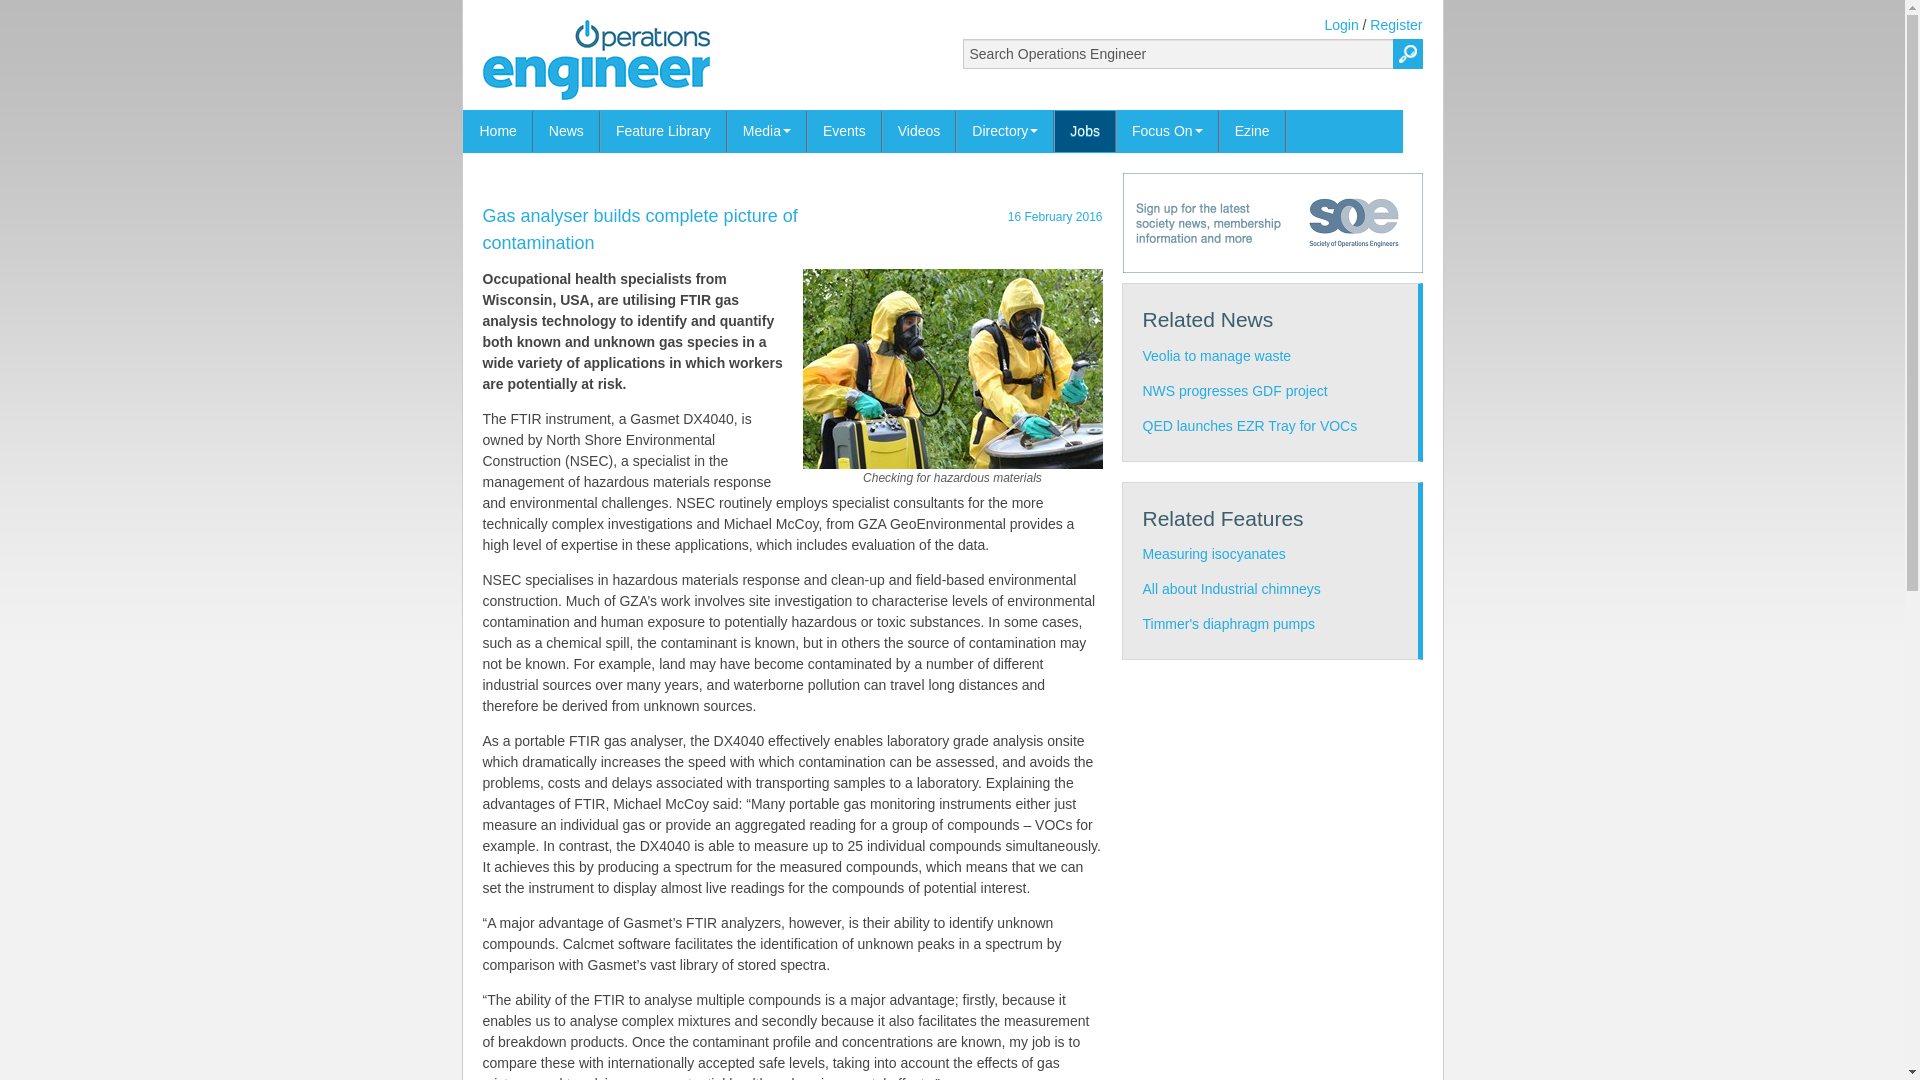 This screenshot has width=1920, height=1080. What do you see at coordinates (952, 367) in the screenshot?
I see `Checking for hazardous materials` at bounding box center [952, 367].